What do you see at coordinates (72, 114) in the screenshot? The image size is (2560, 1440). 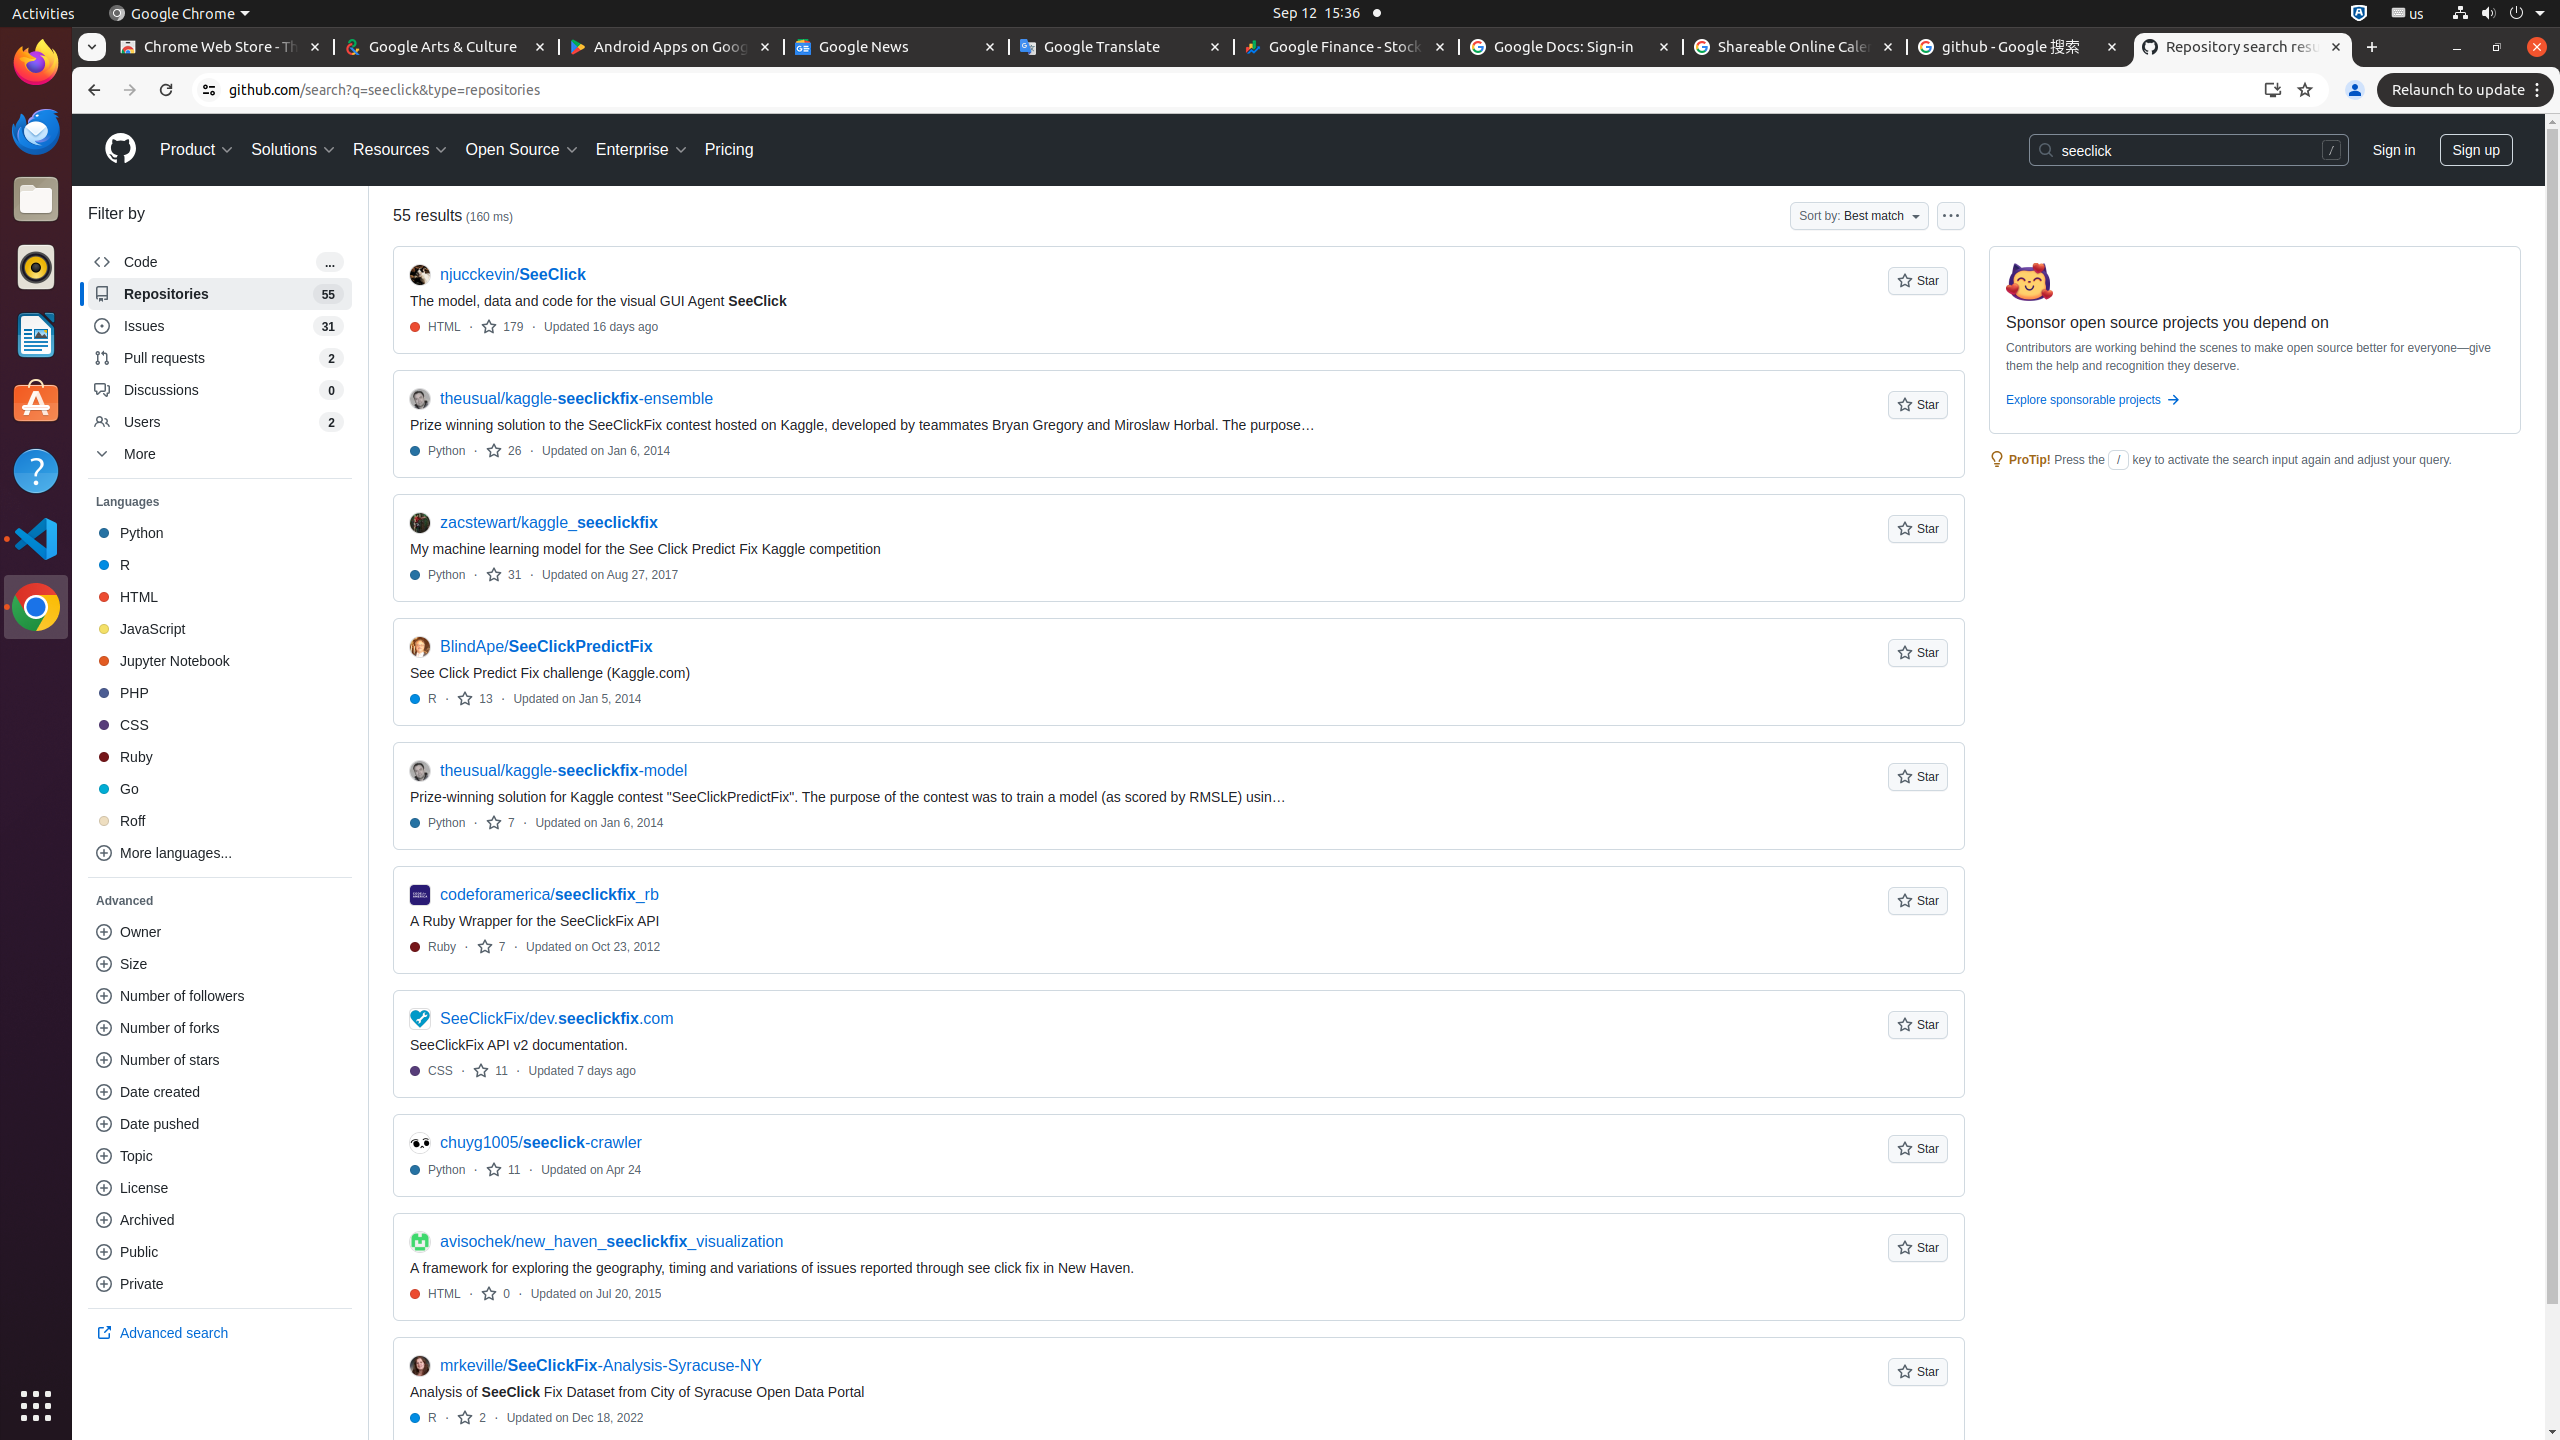 I see `Skip to content` at bounding box center [72, 114].